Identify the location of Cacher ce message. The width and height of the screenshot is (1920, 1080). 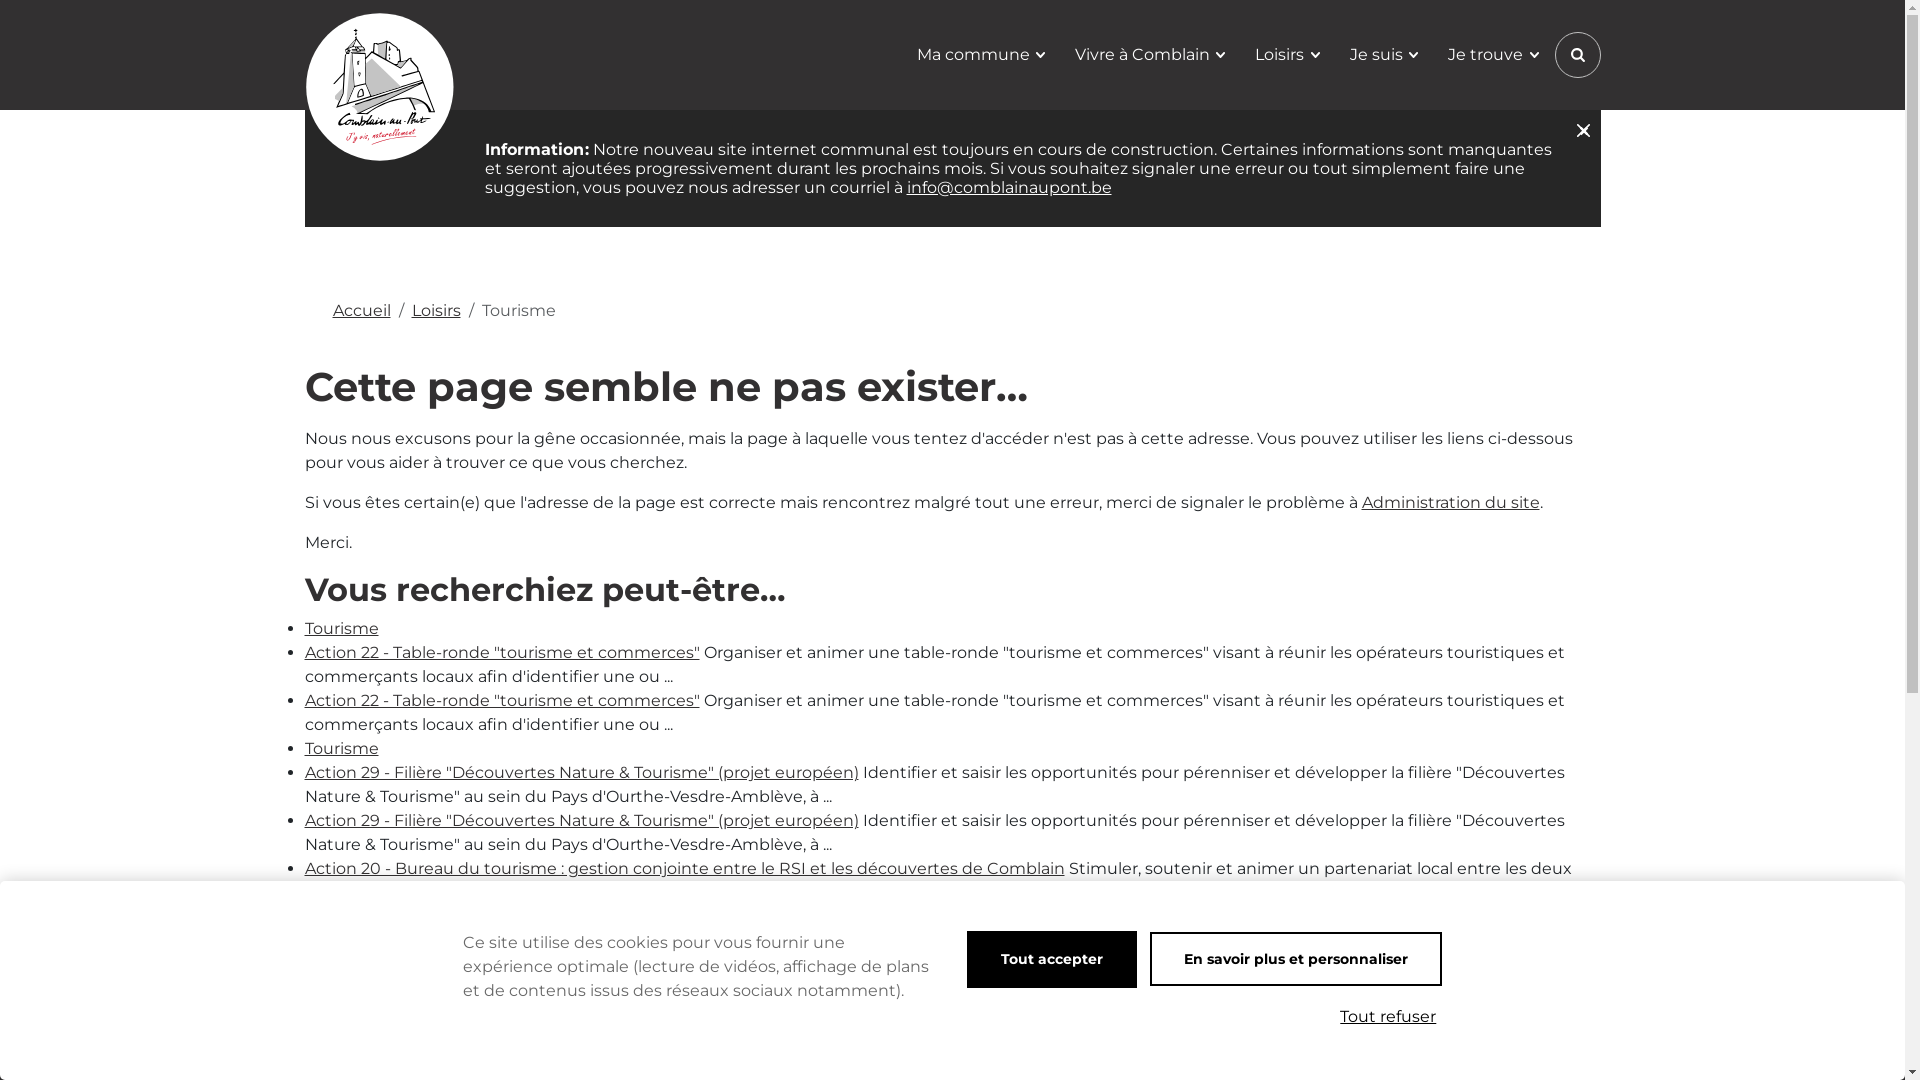
(1583, 129).